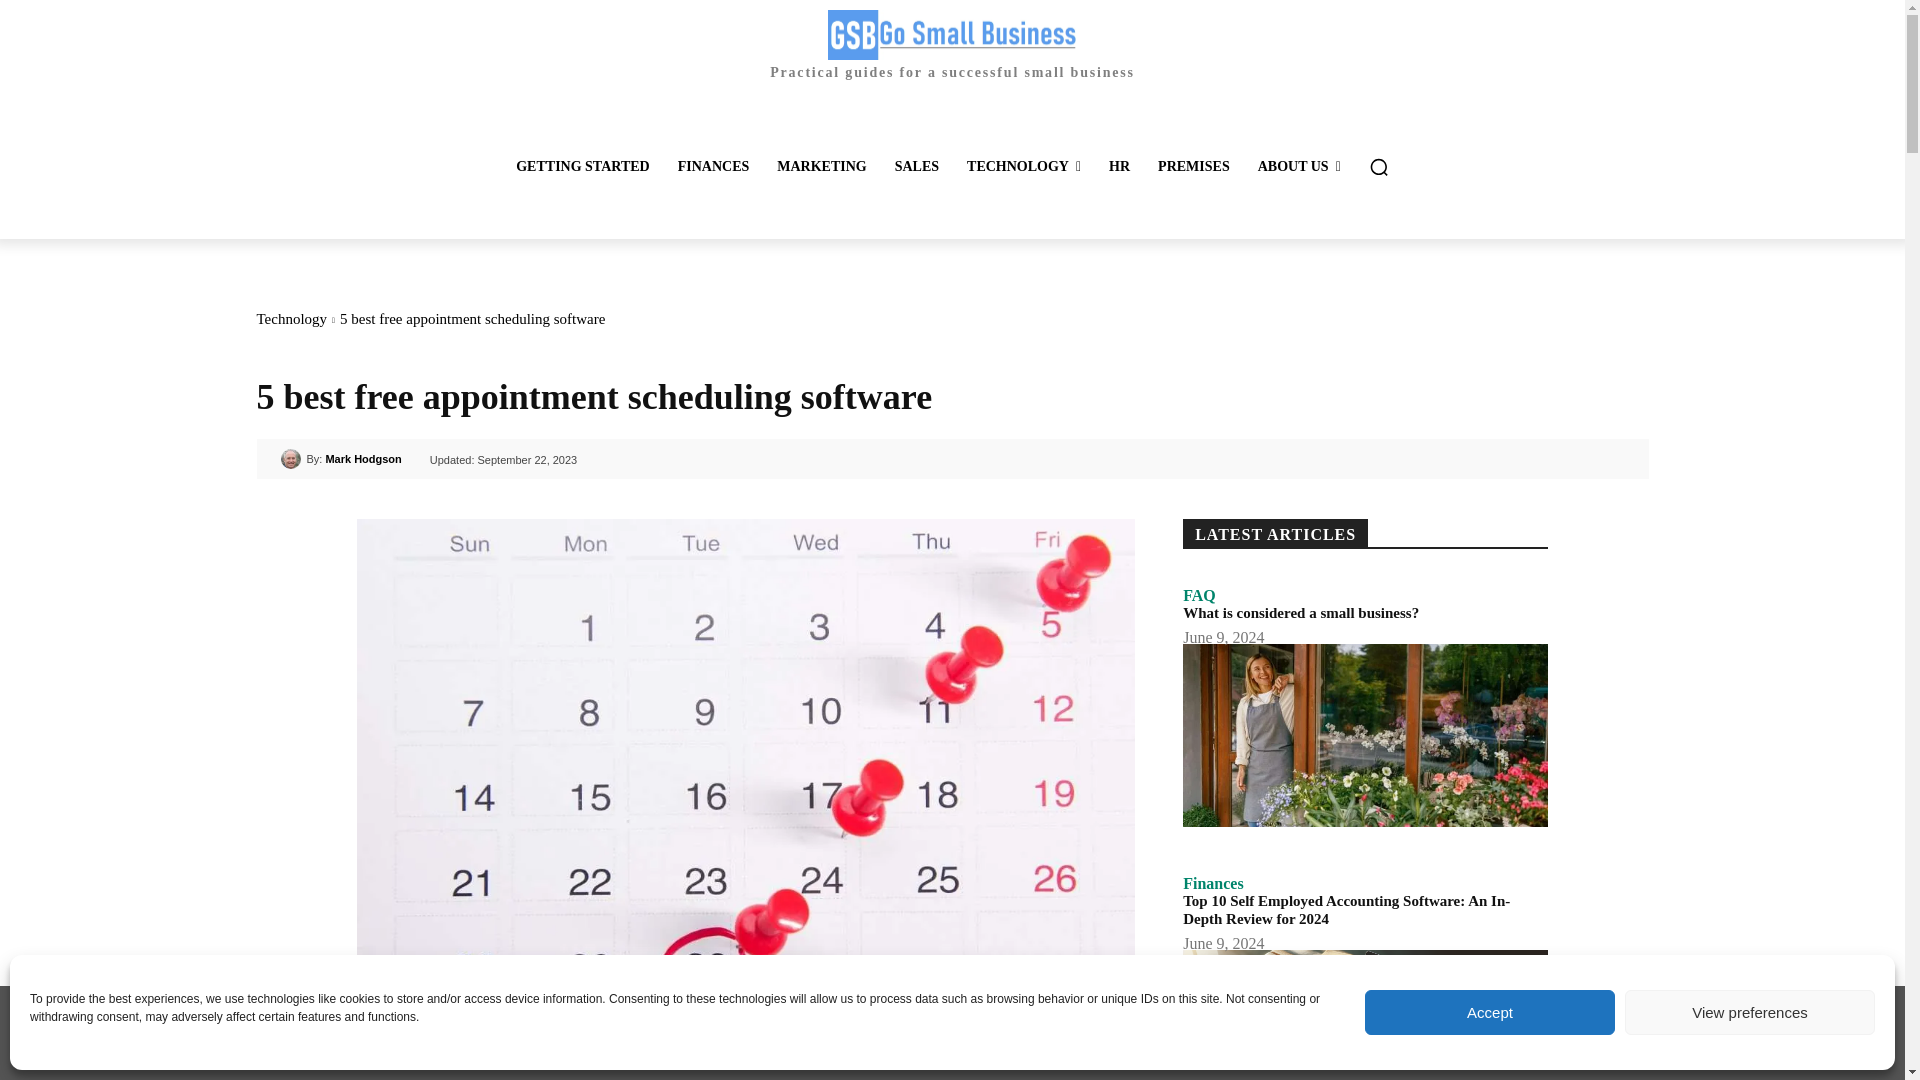 This screenshot has width=1920, height=1080. I want to click on View all posts in Technology, so click(290, 319).